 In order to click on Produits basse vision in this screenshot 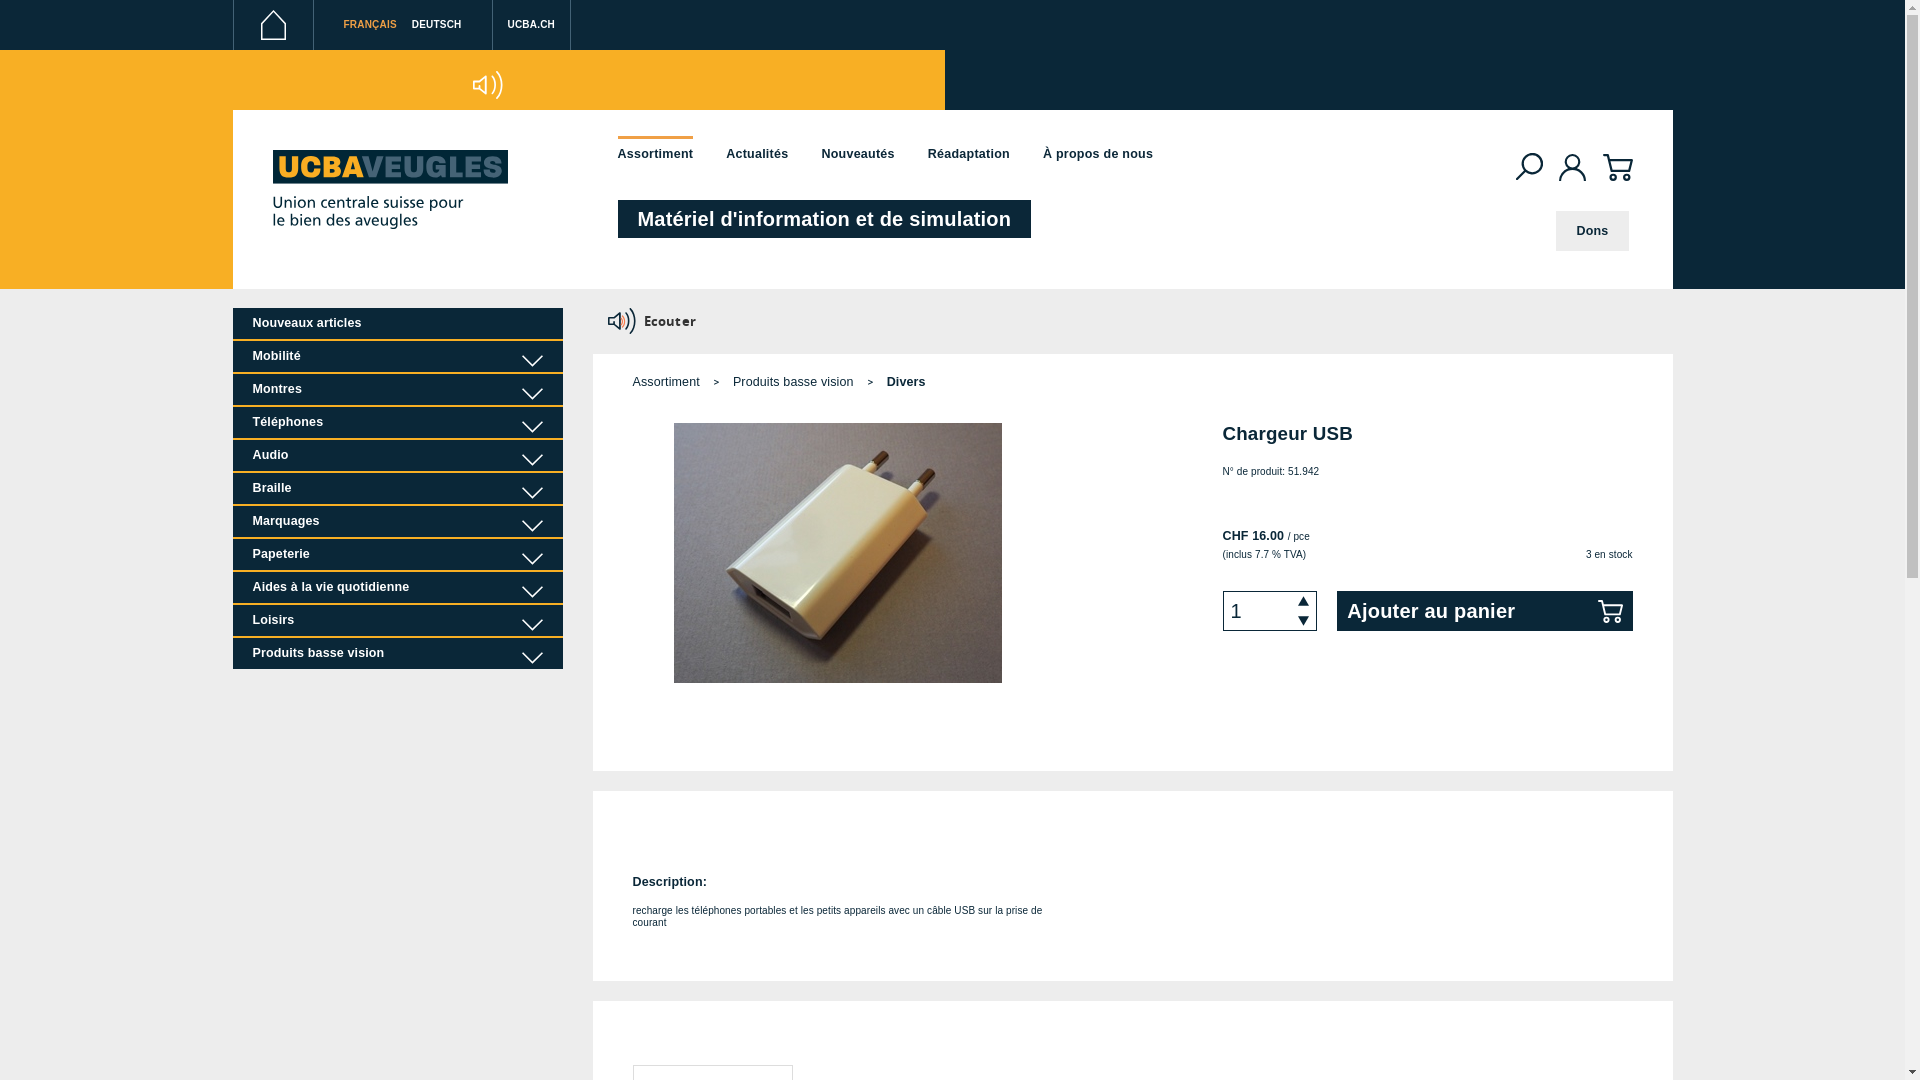, I will do `click(397, 654)`.